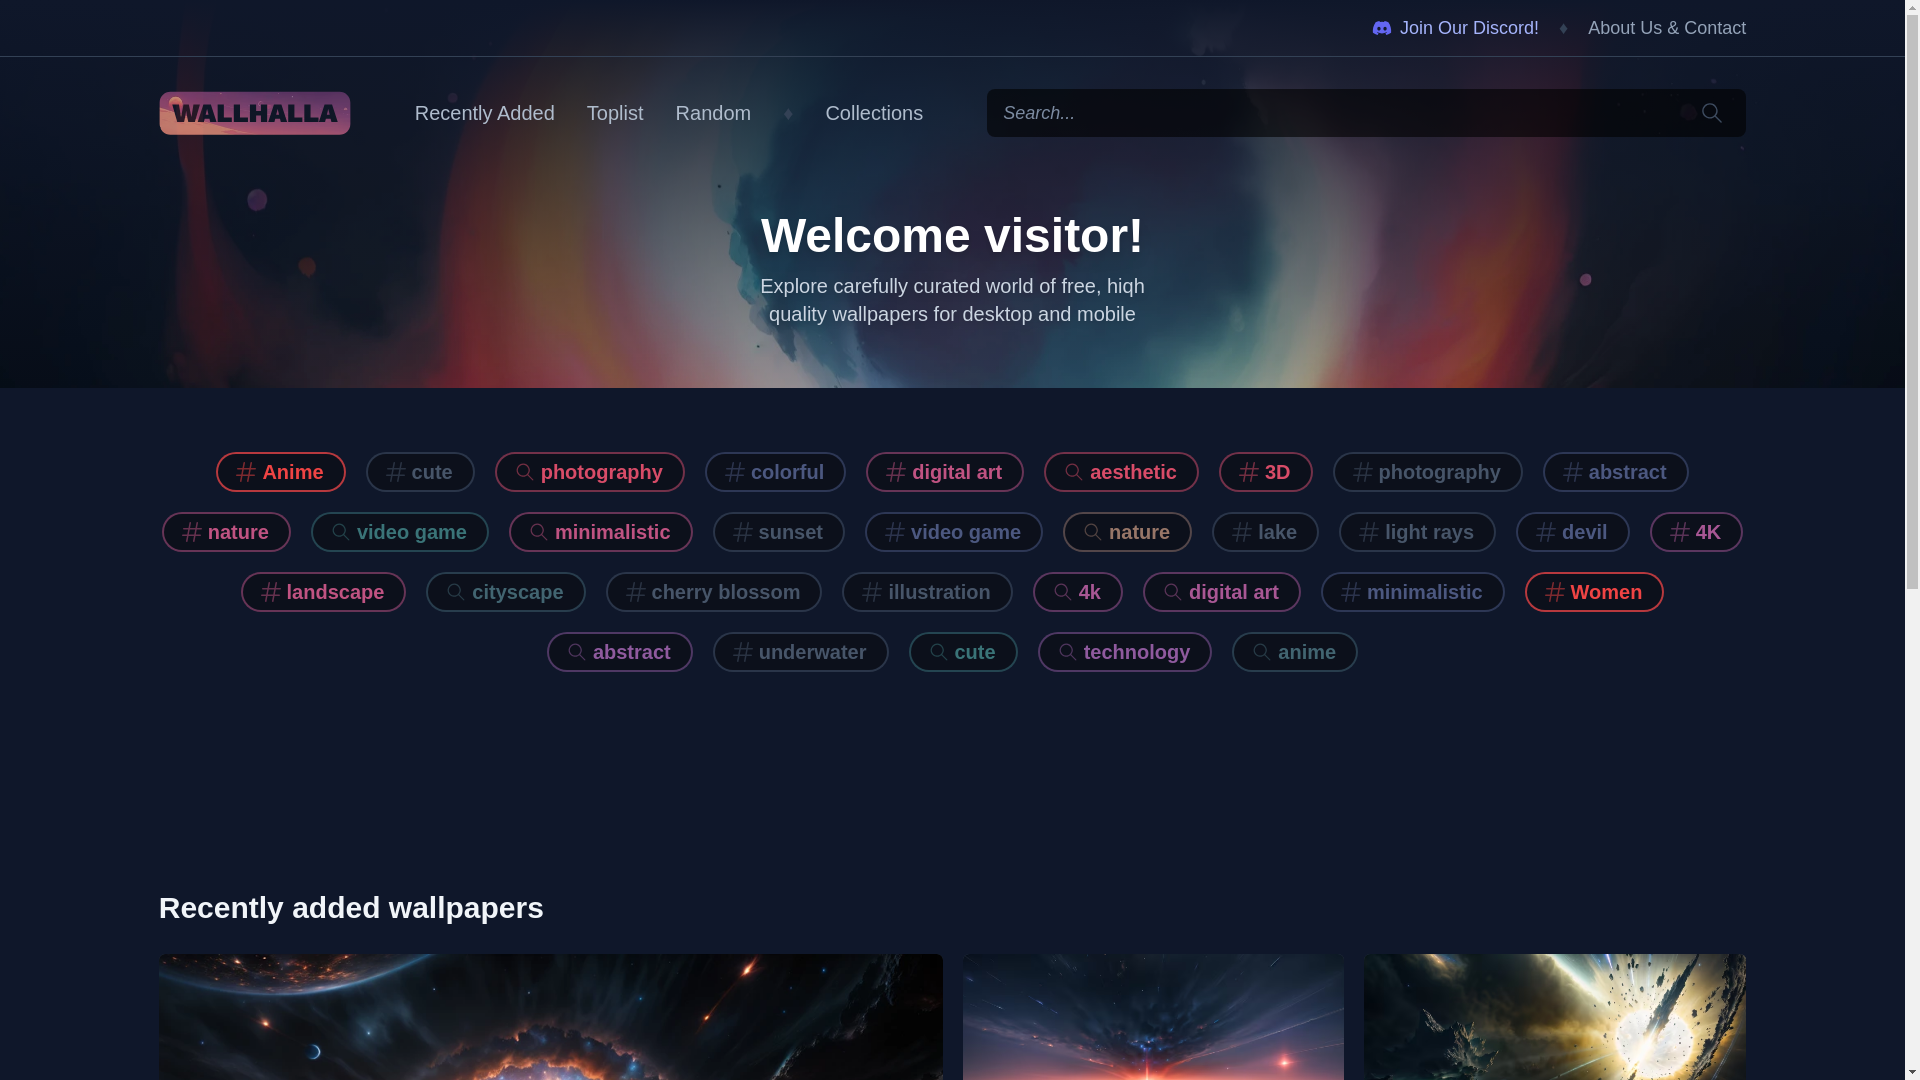 Image resolution: width=1920 pixels, height=1080 pixels. What do you see at coordinates (620, 652) in the screenshot?
I see `abstract` at bounding box center [620, 652].